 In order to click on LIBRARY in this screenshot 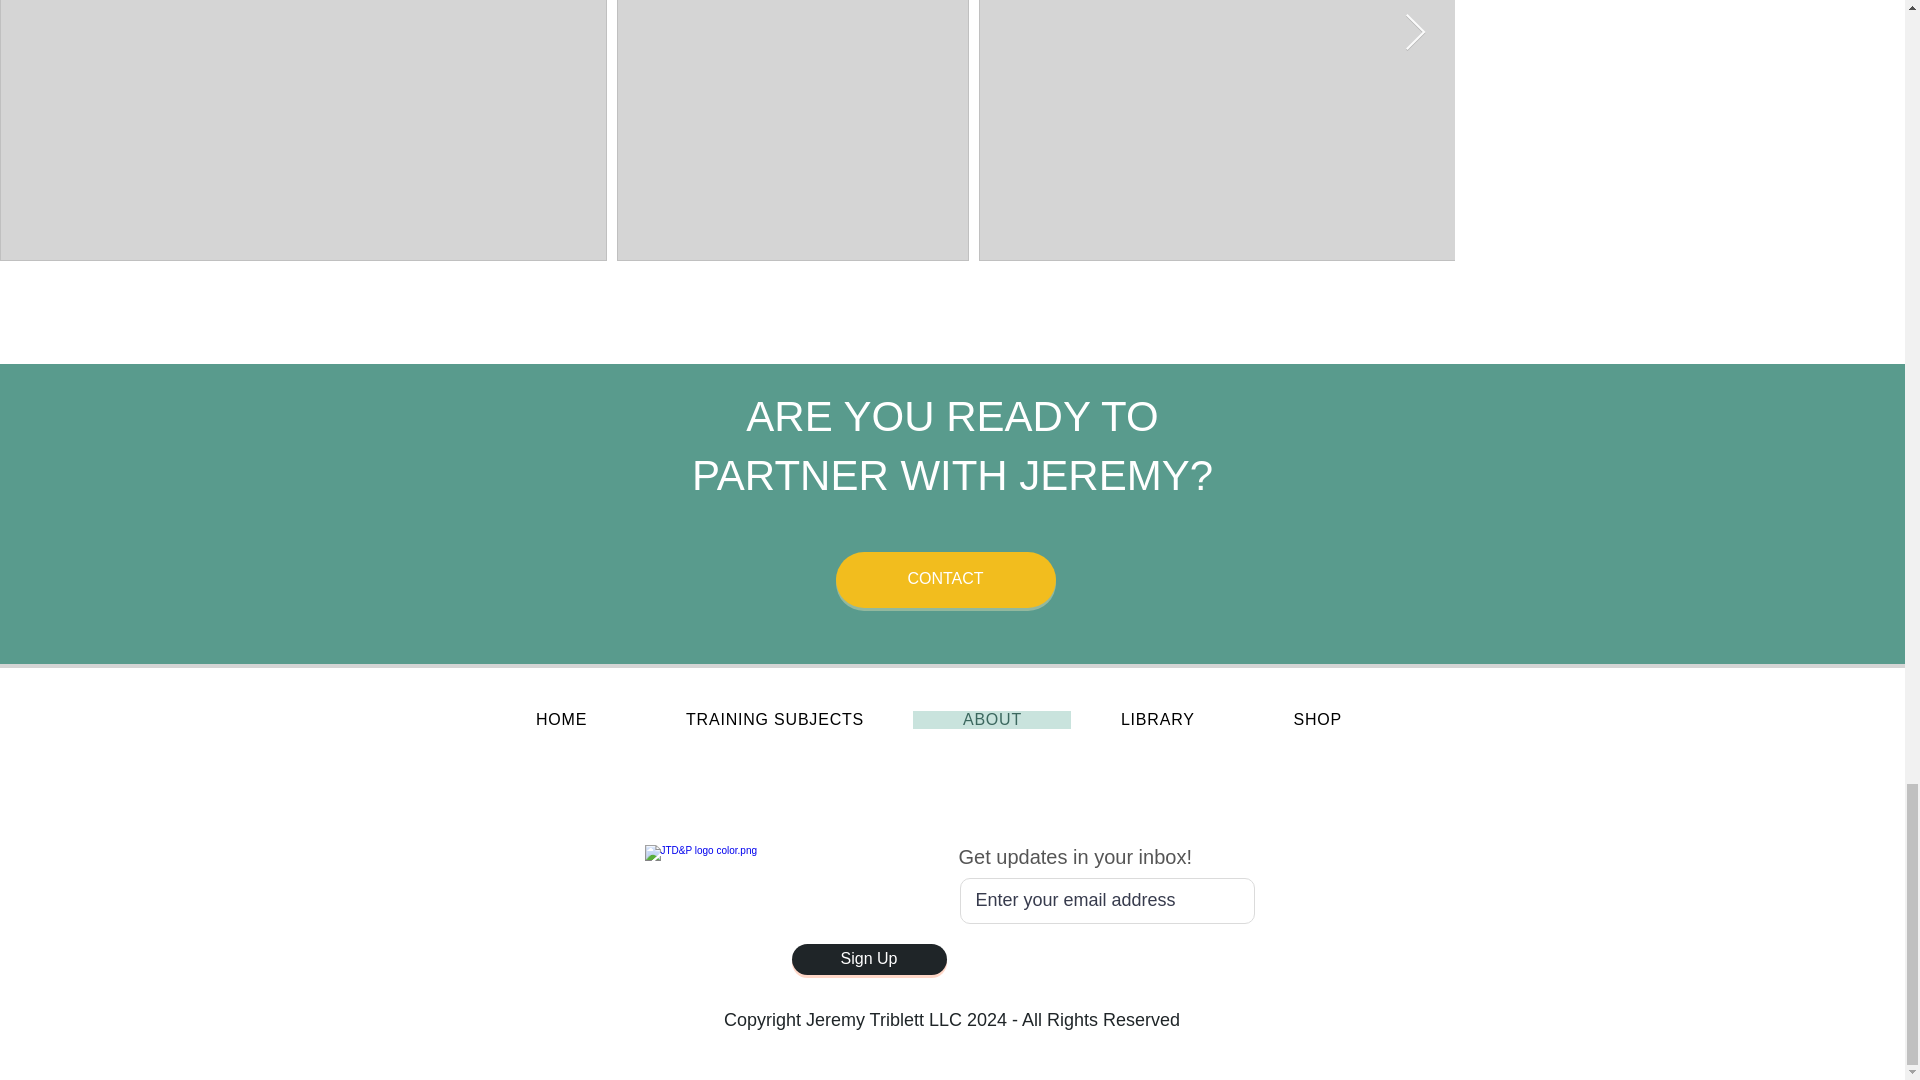, I will do `click(1158, 720)`.